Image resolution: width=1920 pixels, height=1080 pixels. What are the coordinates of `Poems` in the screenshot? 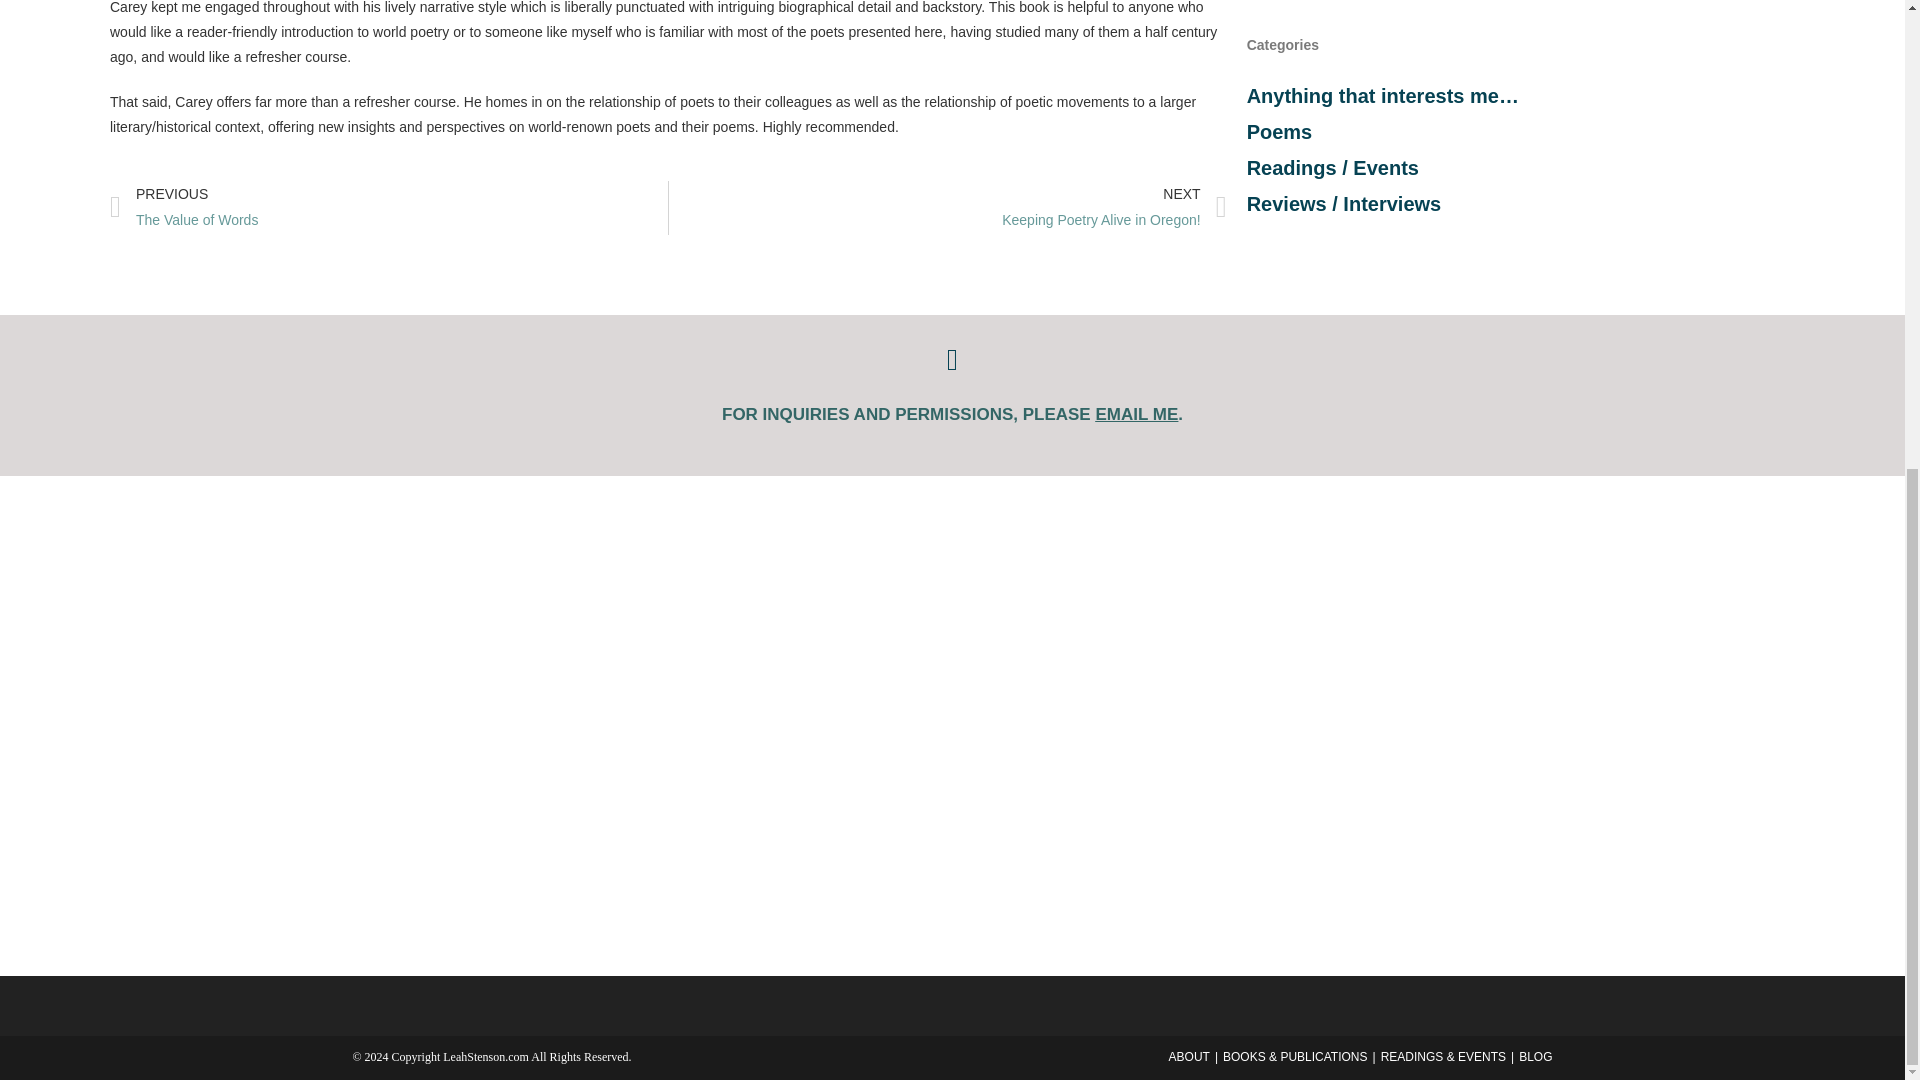 It's located at (1136, 414).